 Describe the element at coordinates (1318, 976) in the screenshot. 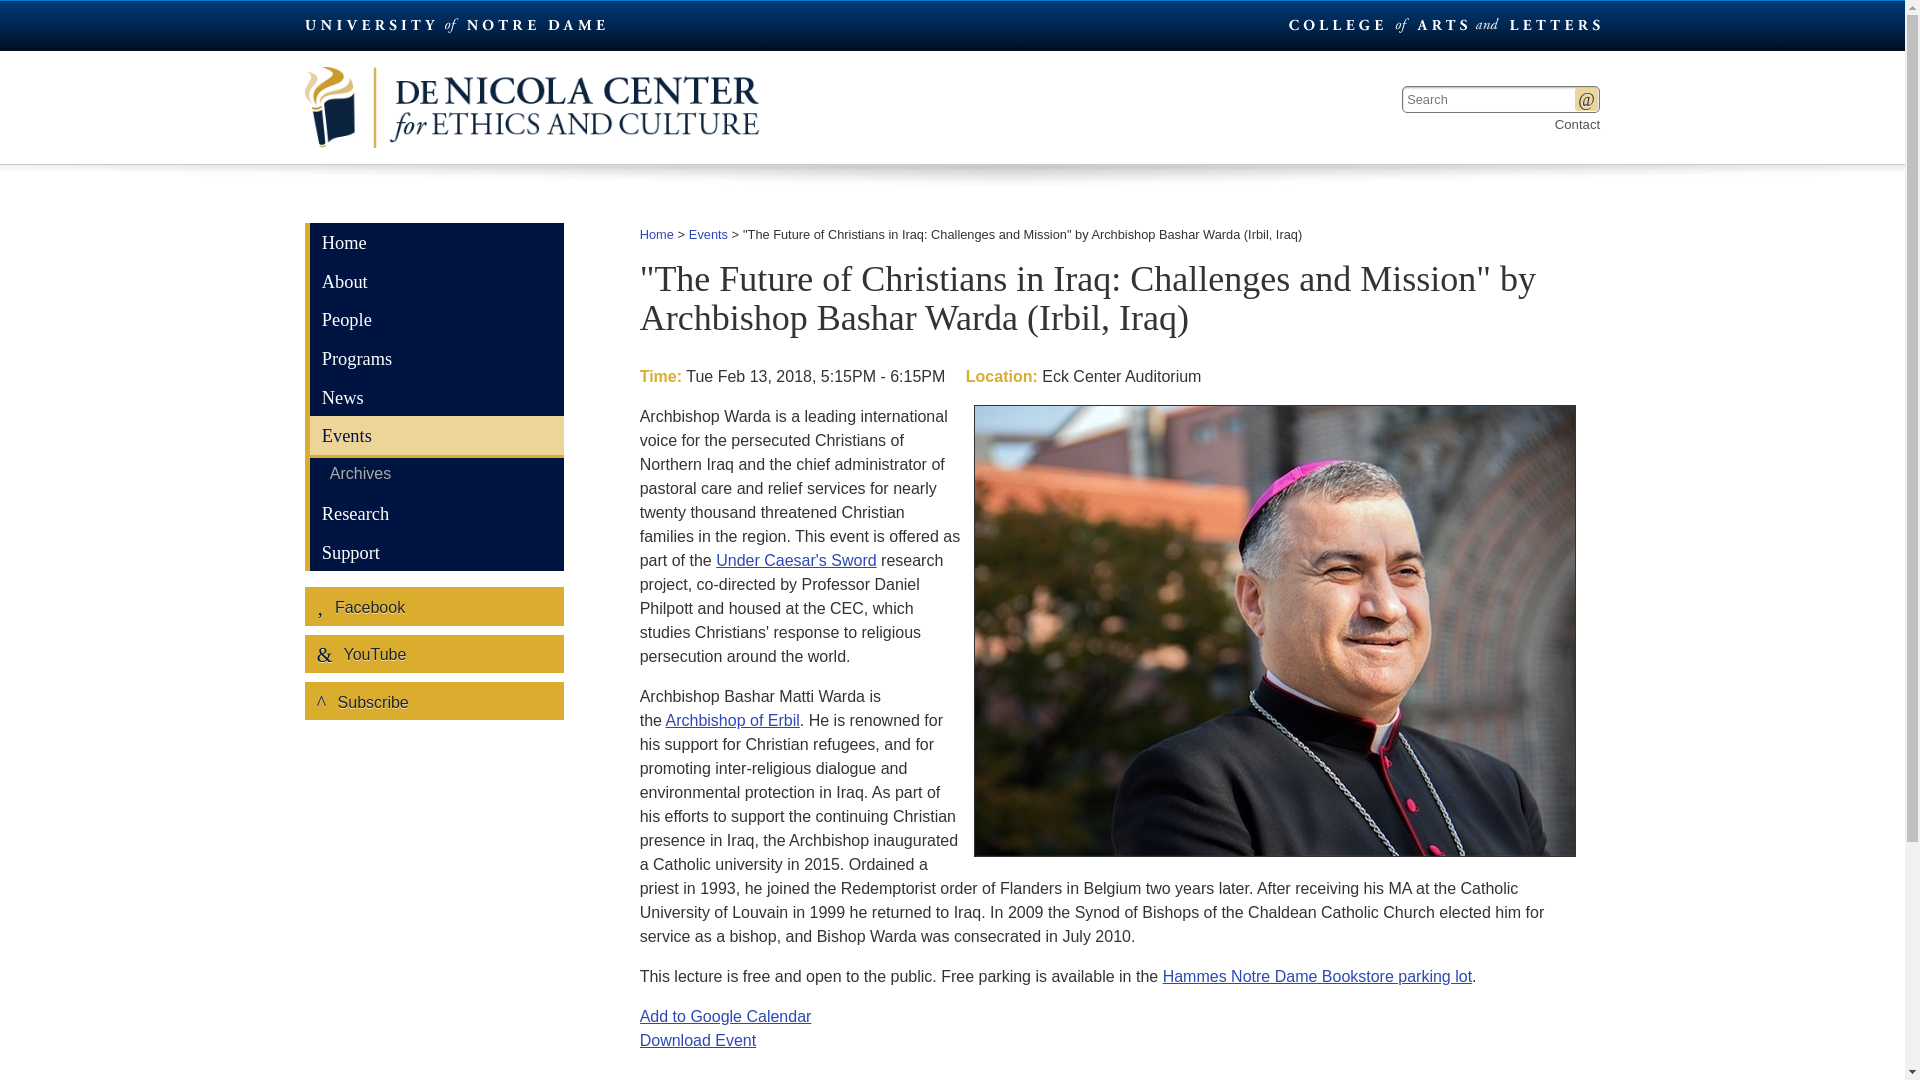

I see `Hammes Notre Dame Bookstore parking lot` at that location.